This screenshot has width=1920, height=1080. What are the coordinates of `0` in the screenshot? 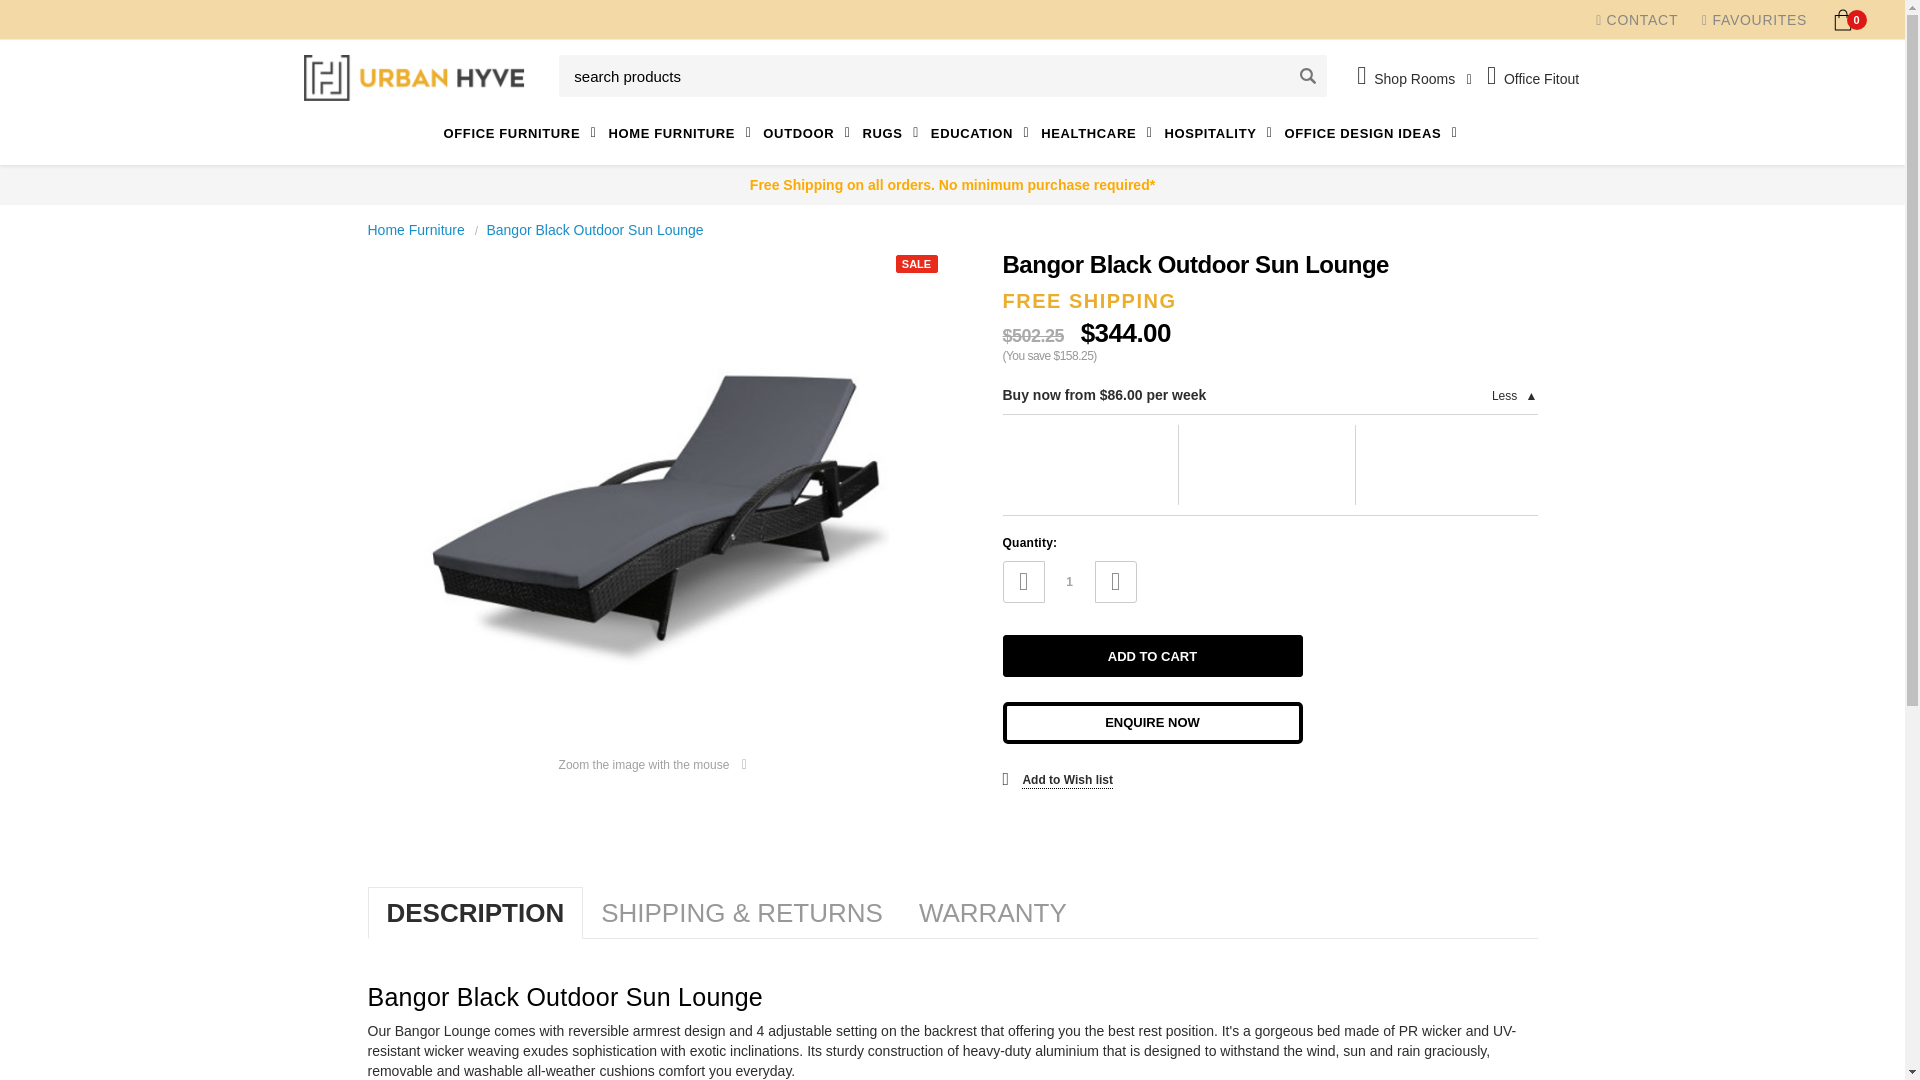 It's located at (1842, 18).